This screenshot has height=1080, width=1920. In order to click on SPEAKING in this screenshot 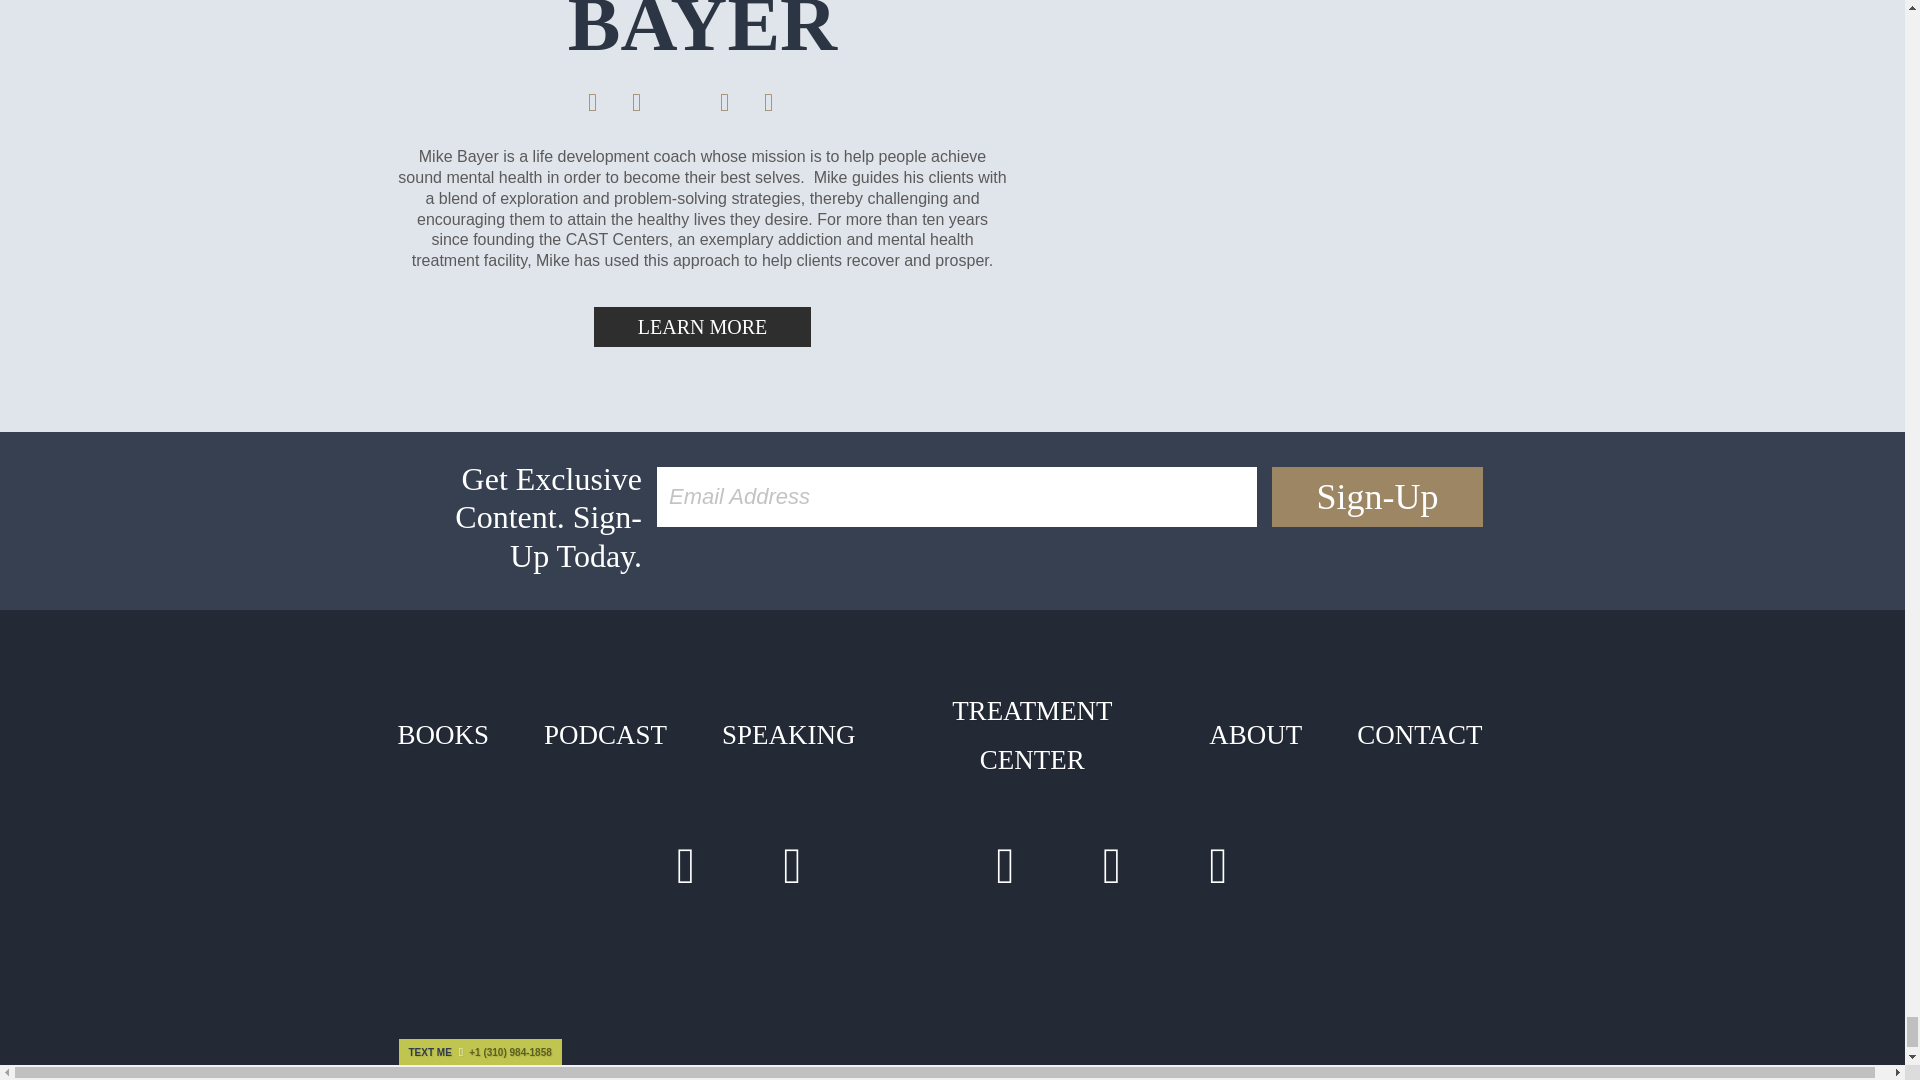, I will do `click(788, 735)`.